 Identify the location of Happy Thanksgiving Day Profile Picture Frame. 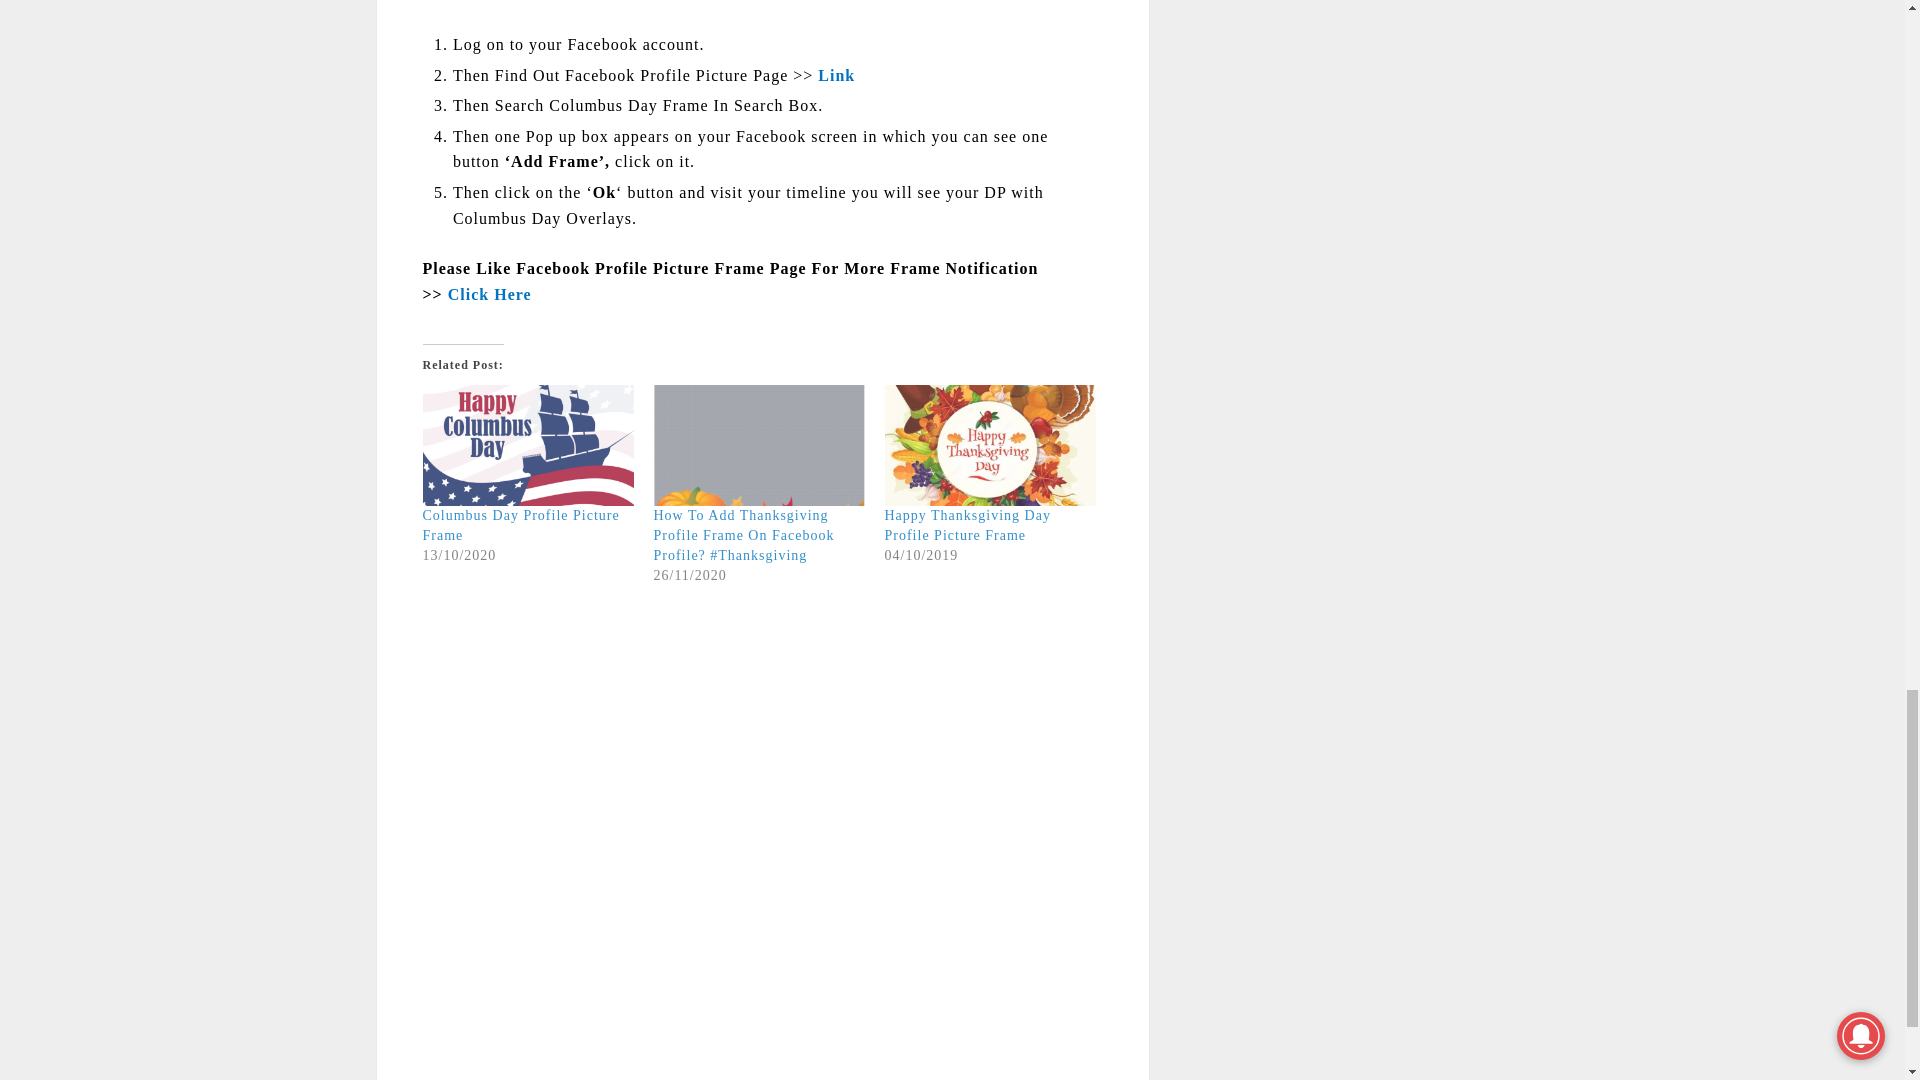
(988, 445).